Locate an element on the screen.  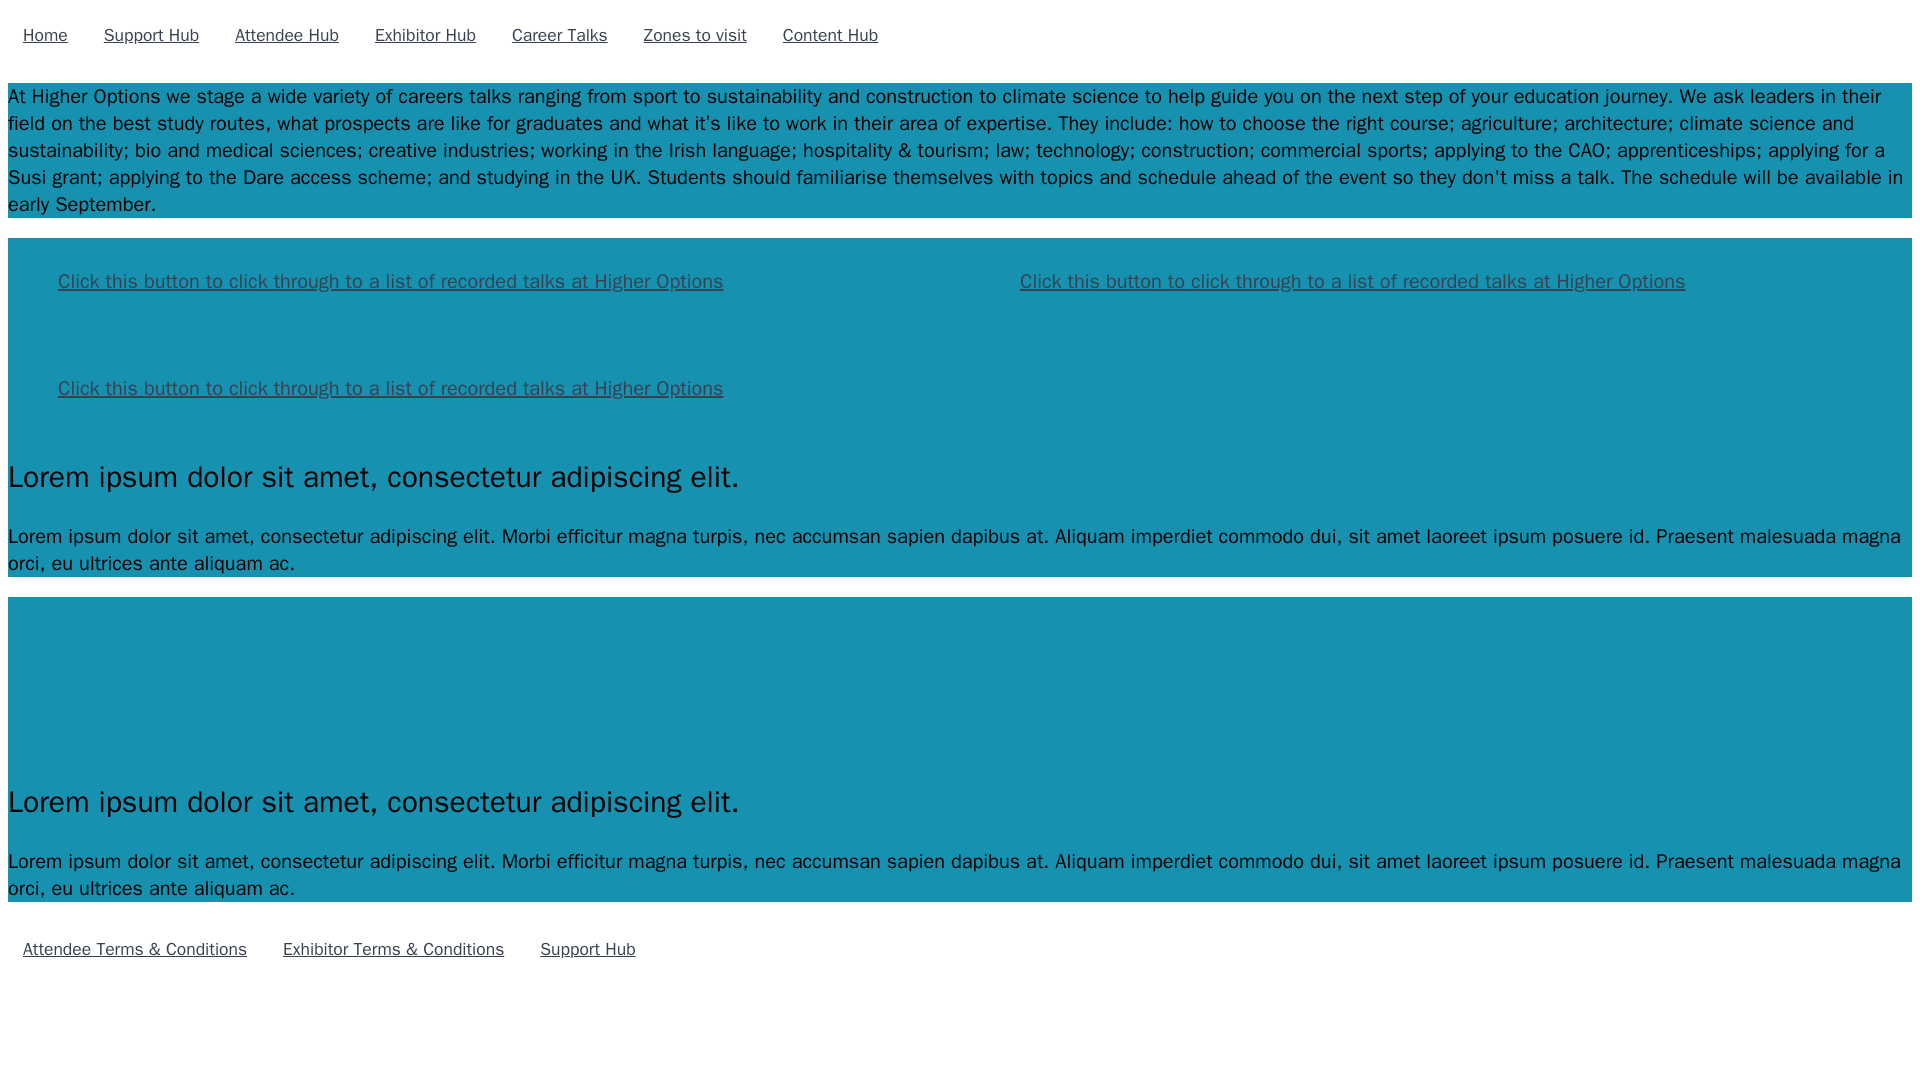
Attendee Hub is located at coordinates (286, 34).